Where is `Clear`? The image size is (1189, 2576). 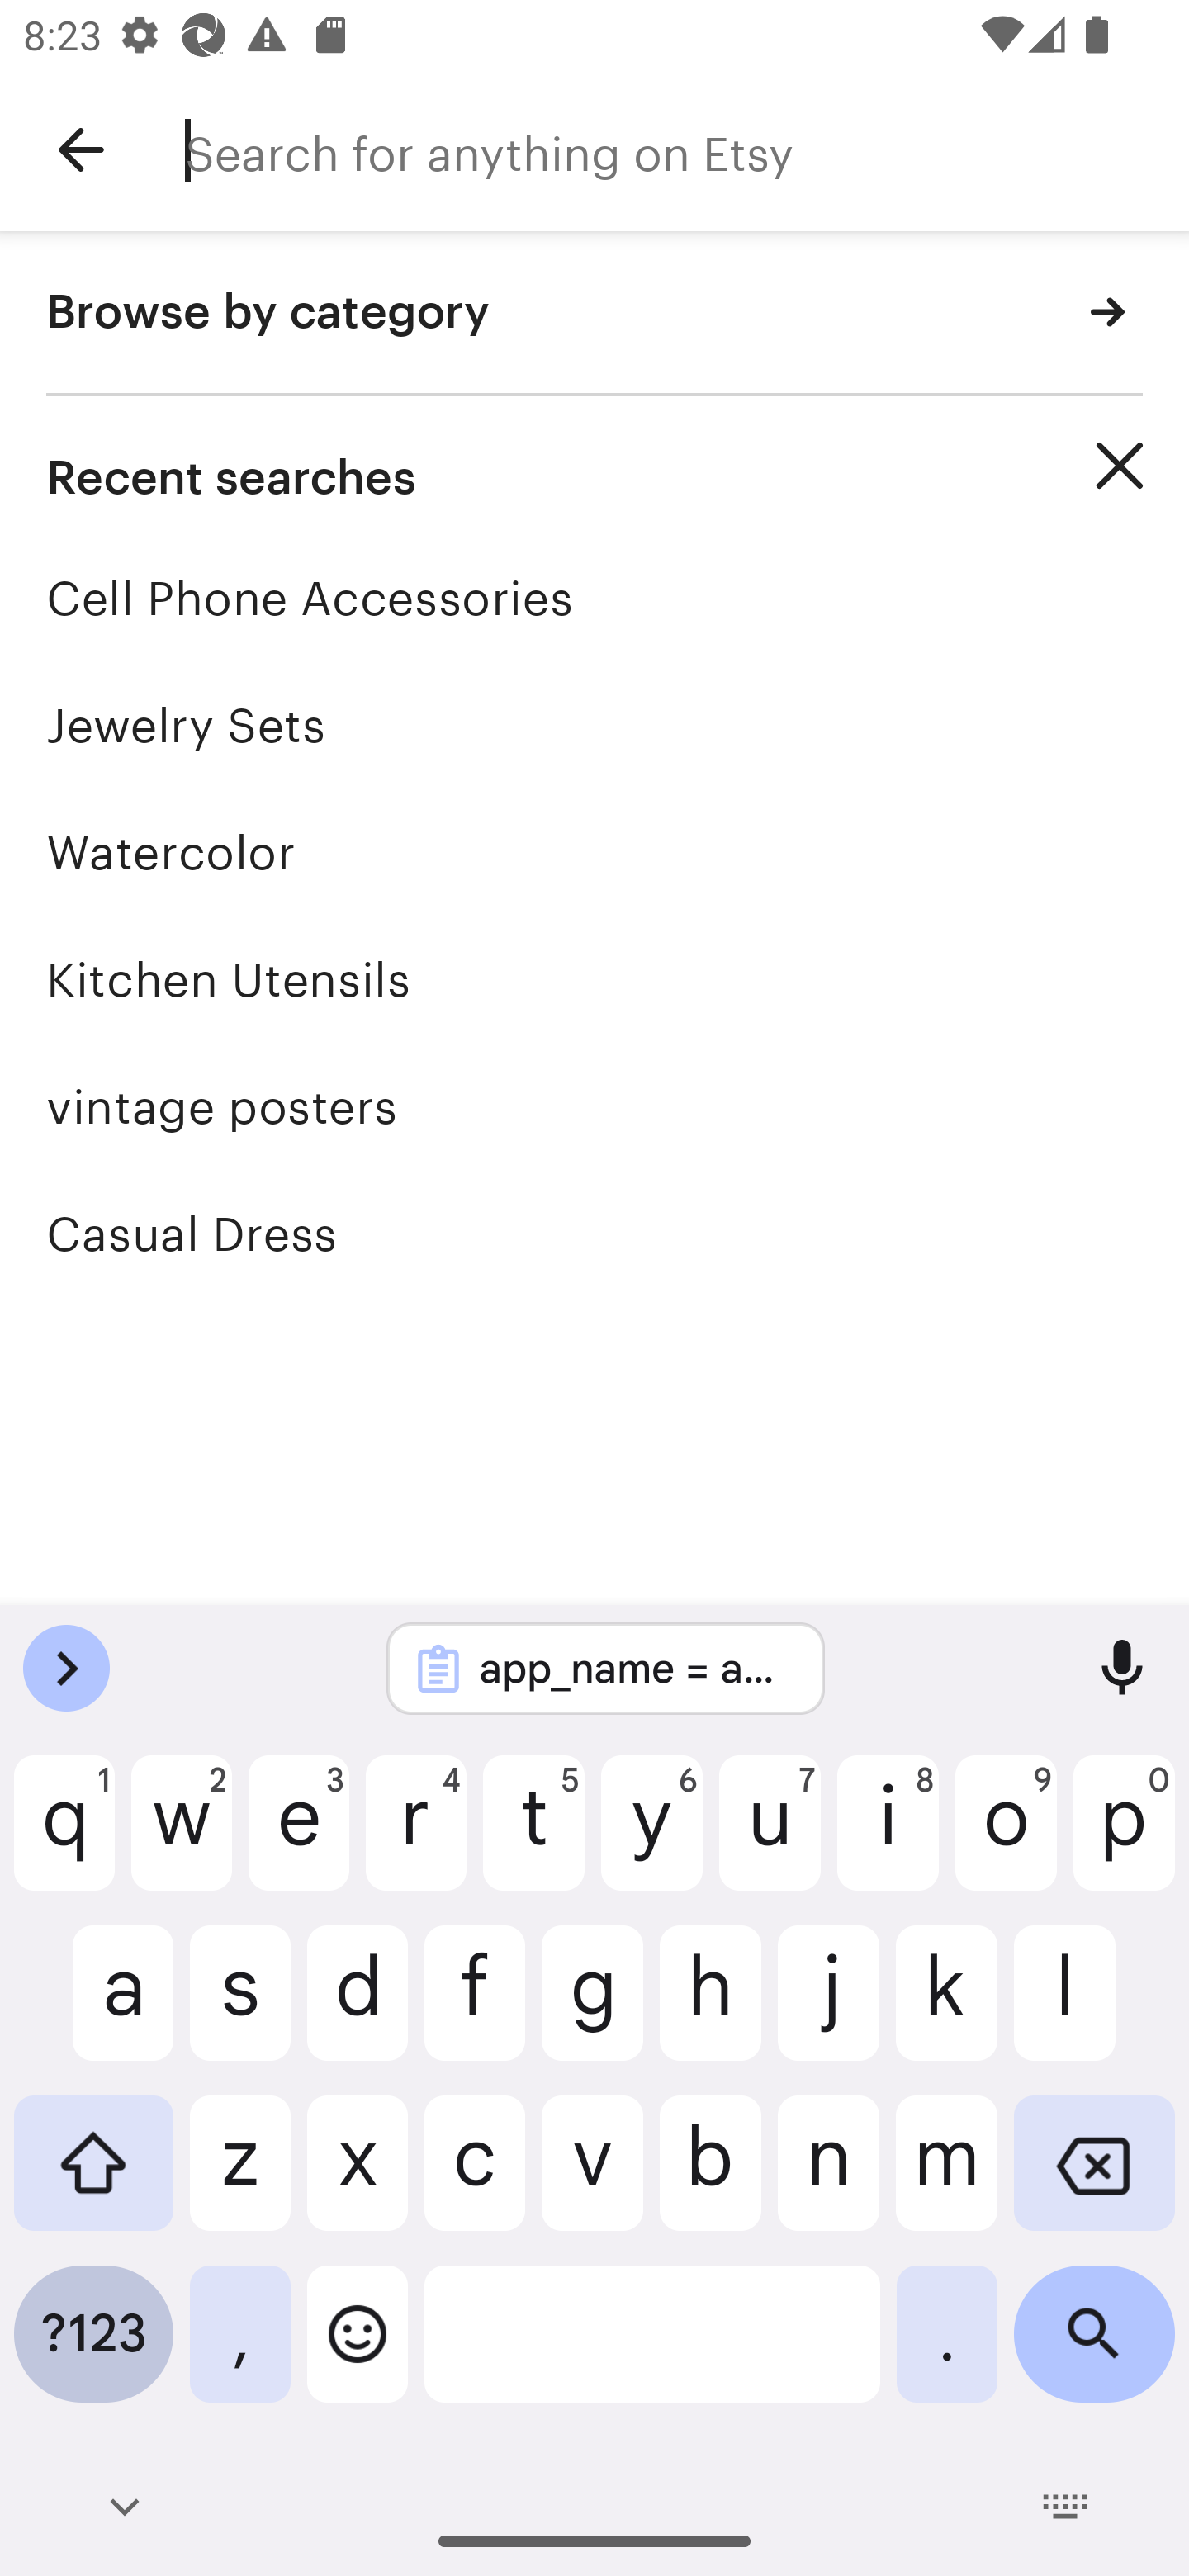 Clear is located at coordinates (1120, 466).